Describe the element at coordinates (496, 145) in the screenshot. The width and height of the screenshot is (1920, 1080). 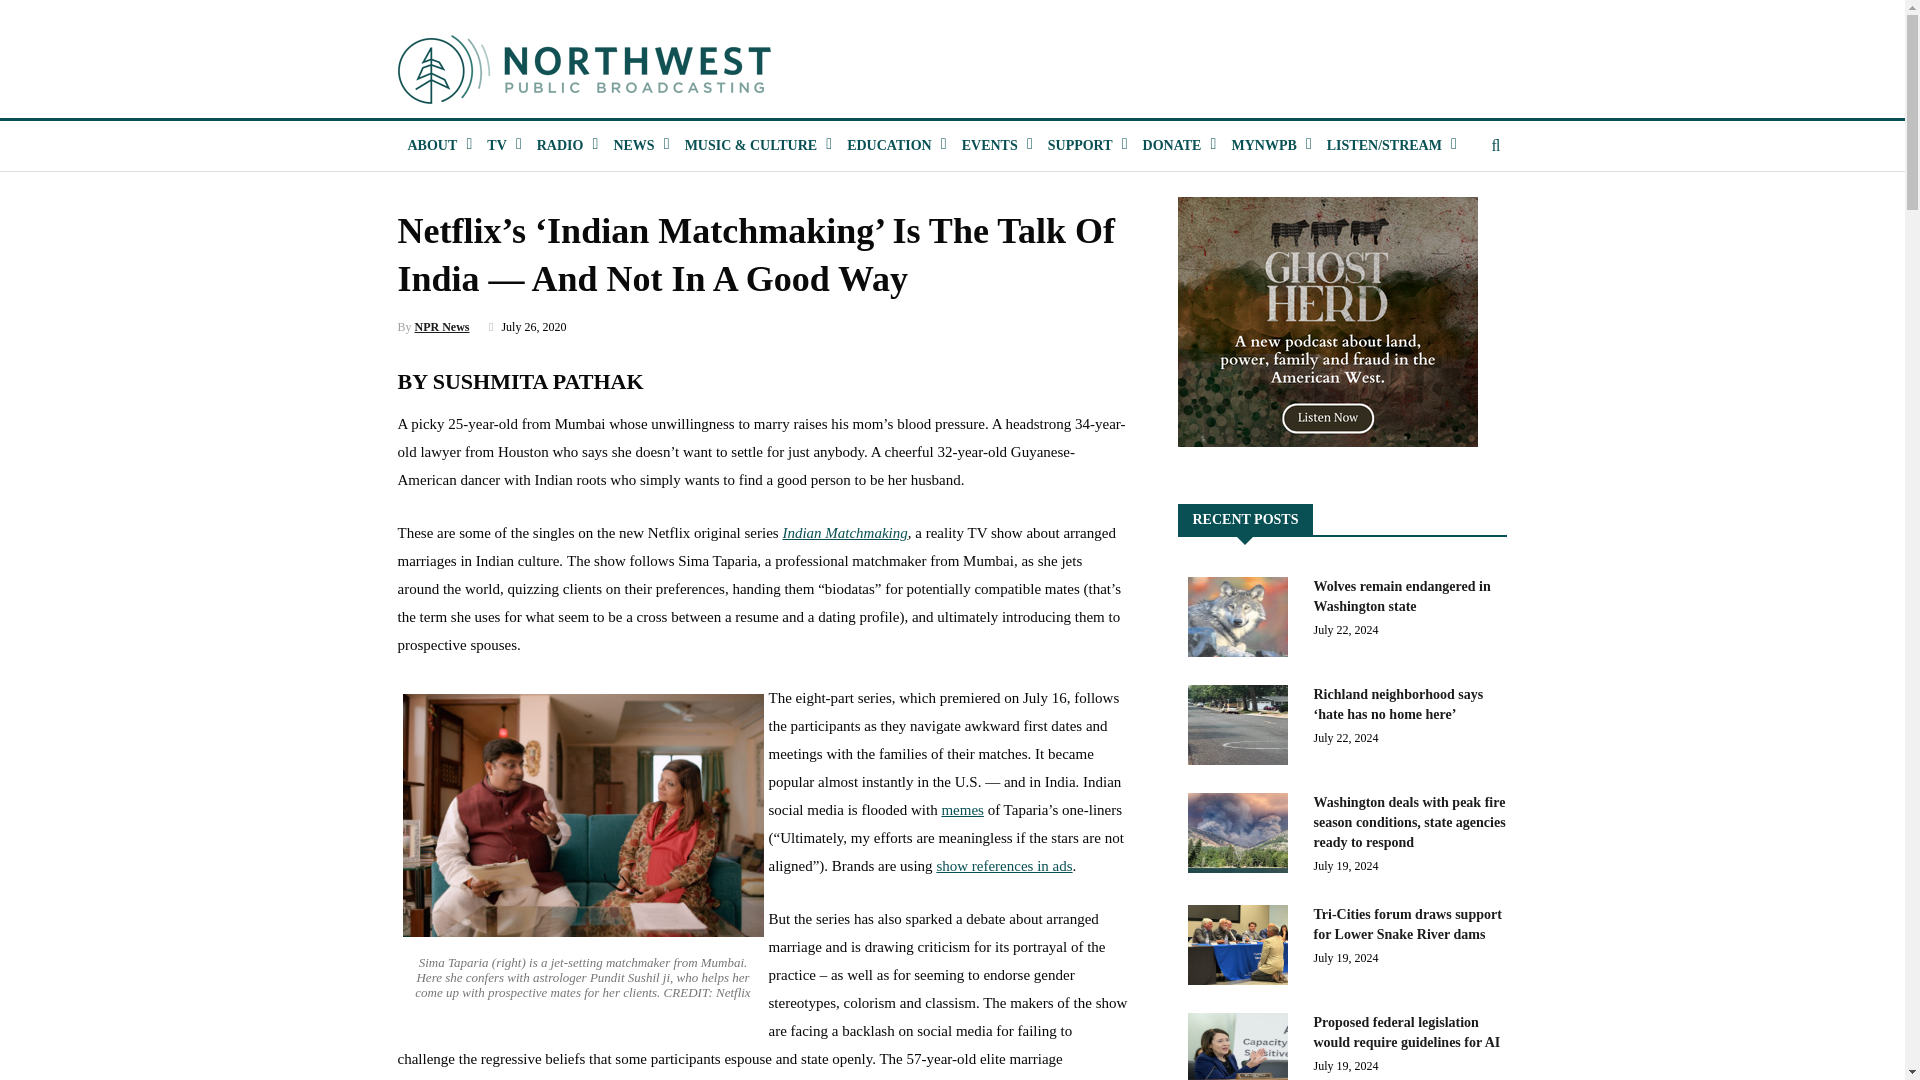
I see `TV` at that location.